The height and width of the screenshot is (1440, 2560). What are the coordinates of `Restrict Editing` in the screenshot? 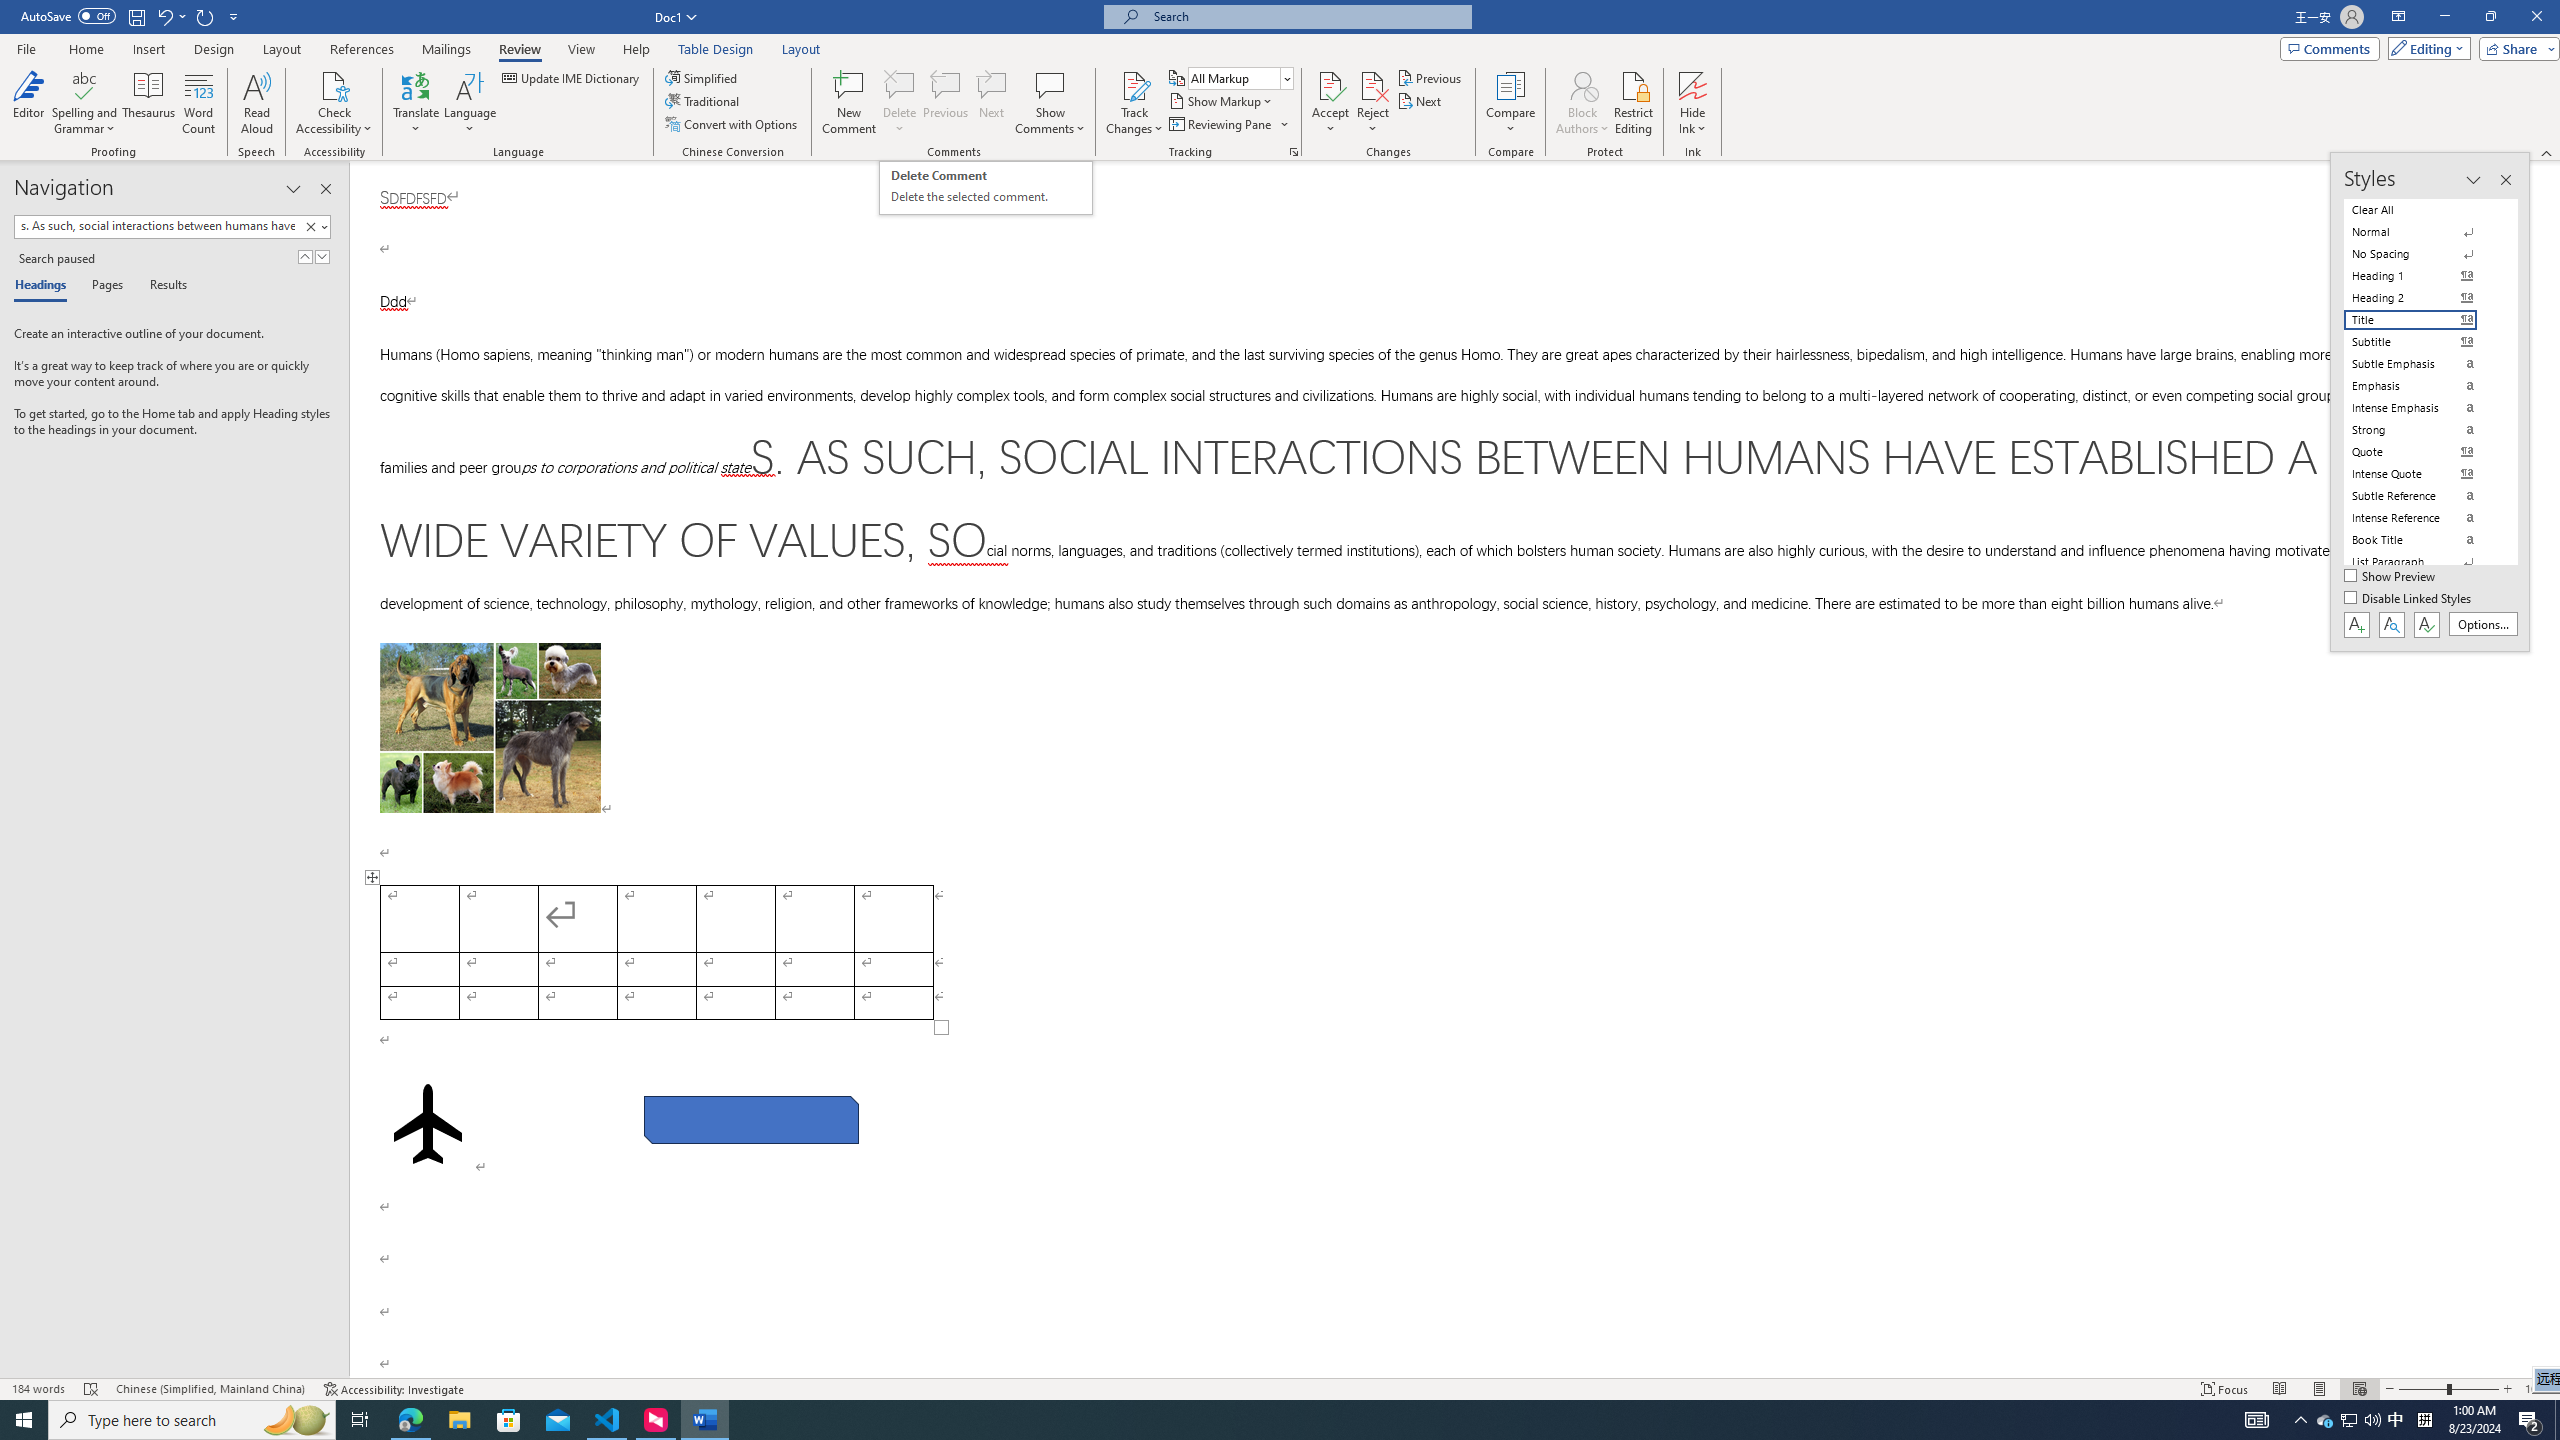 It's located at (1634, 103).